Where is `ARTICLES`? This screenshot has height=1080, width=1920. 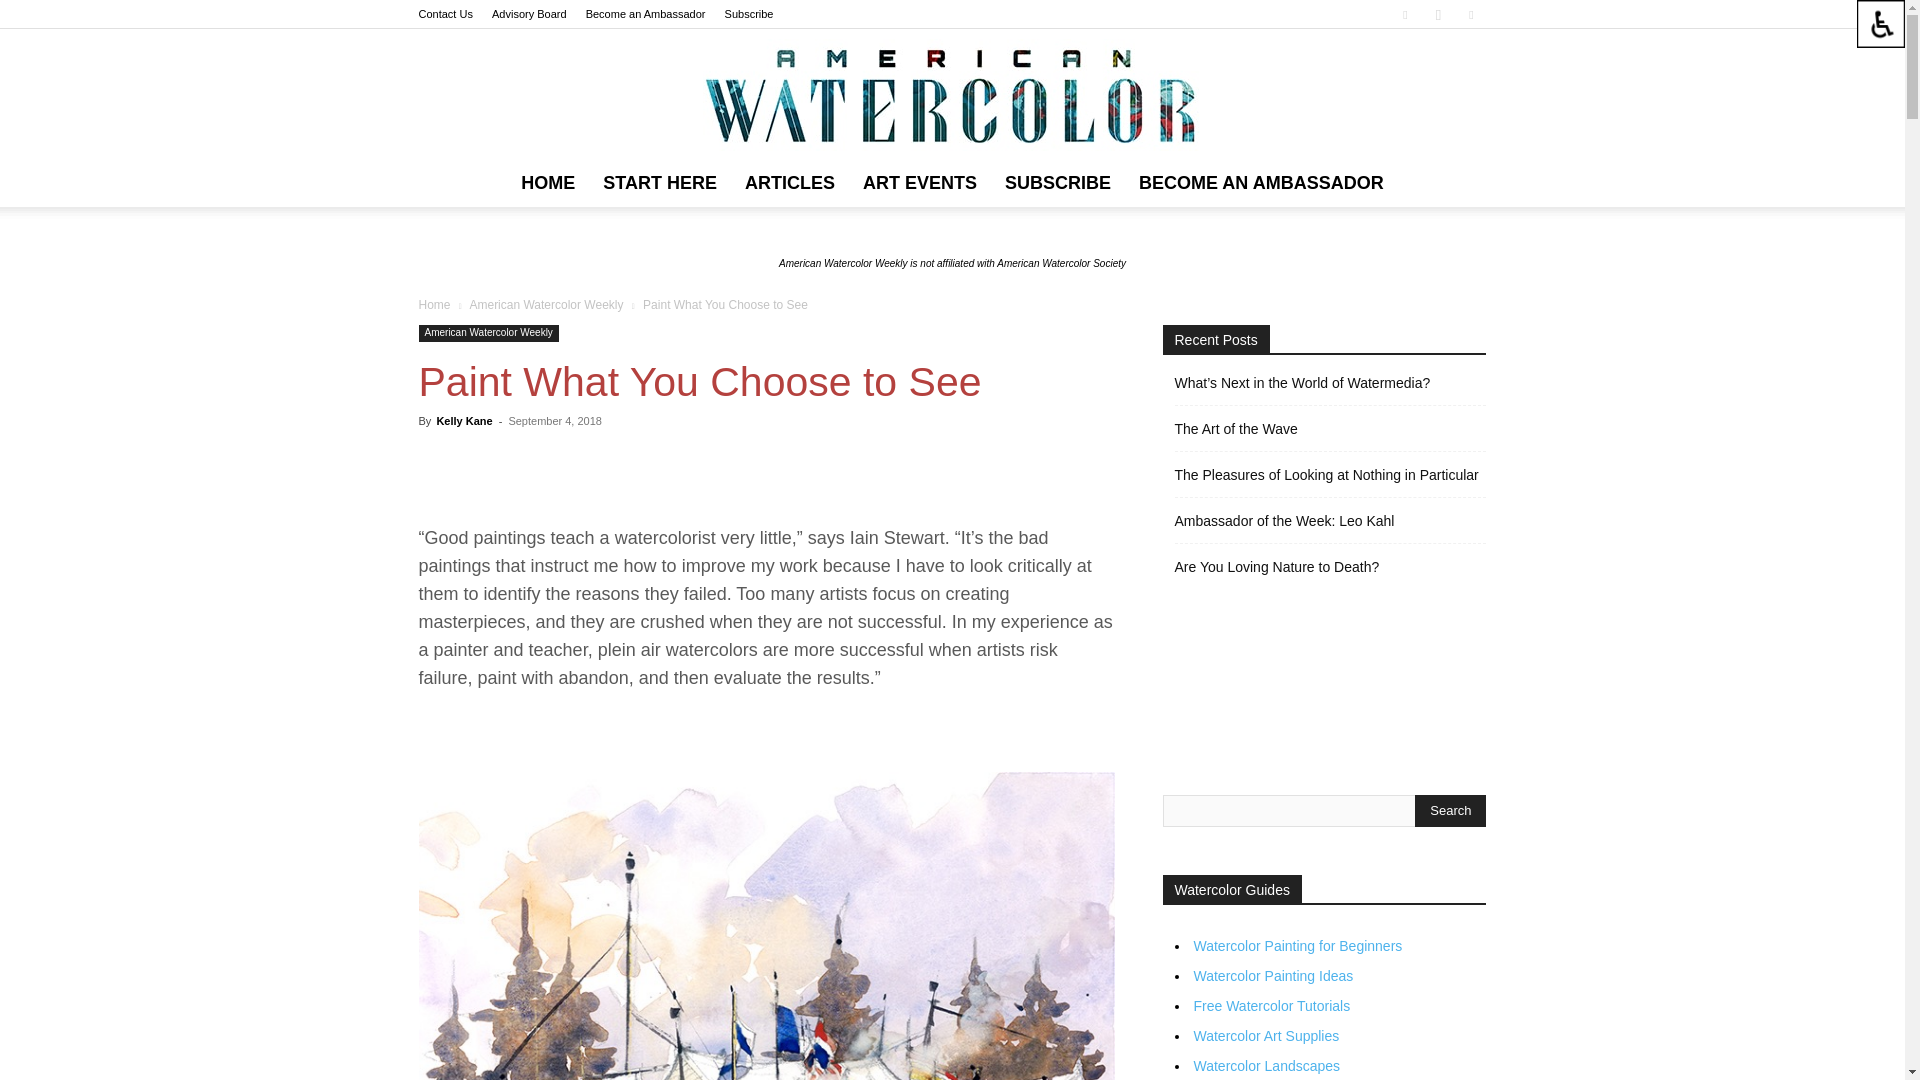
ARTICLES is located at coordinates (790, 182).